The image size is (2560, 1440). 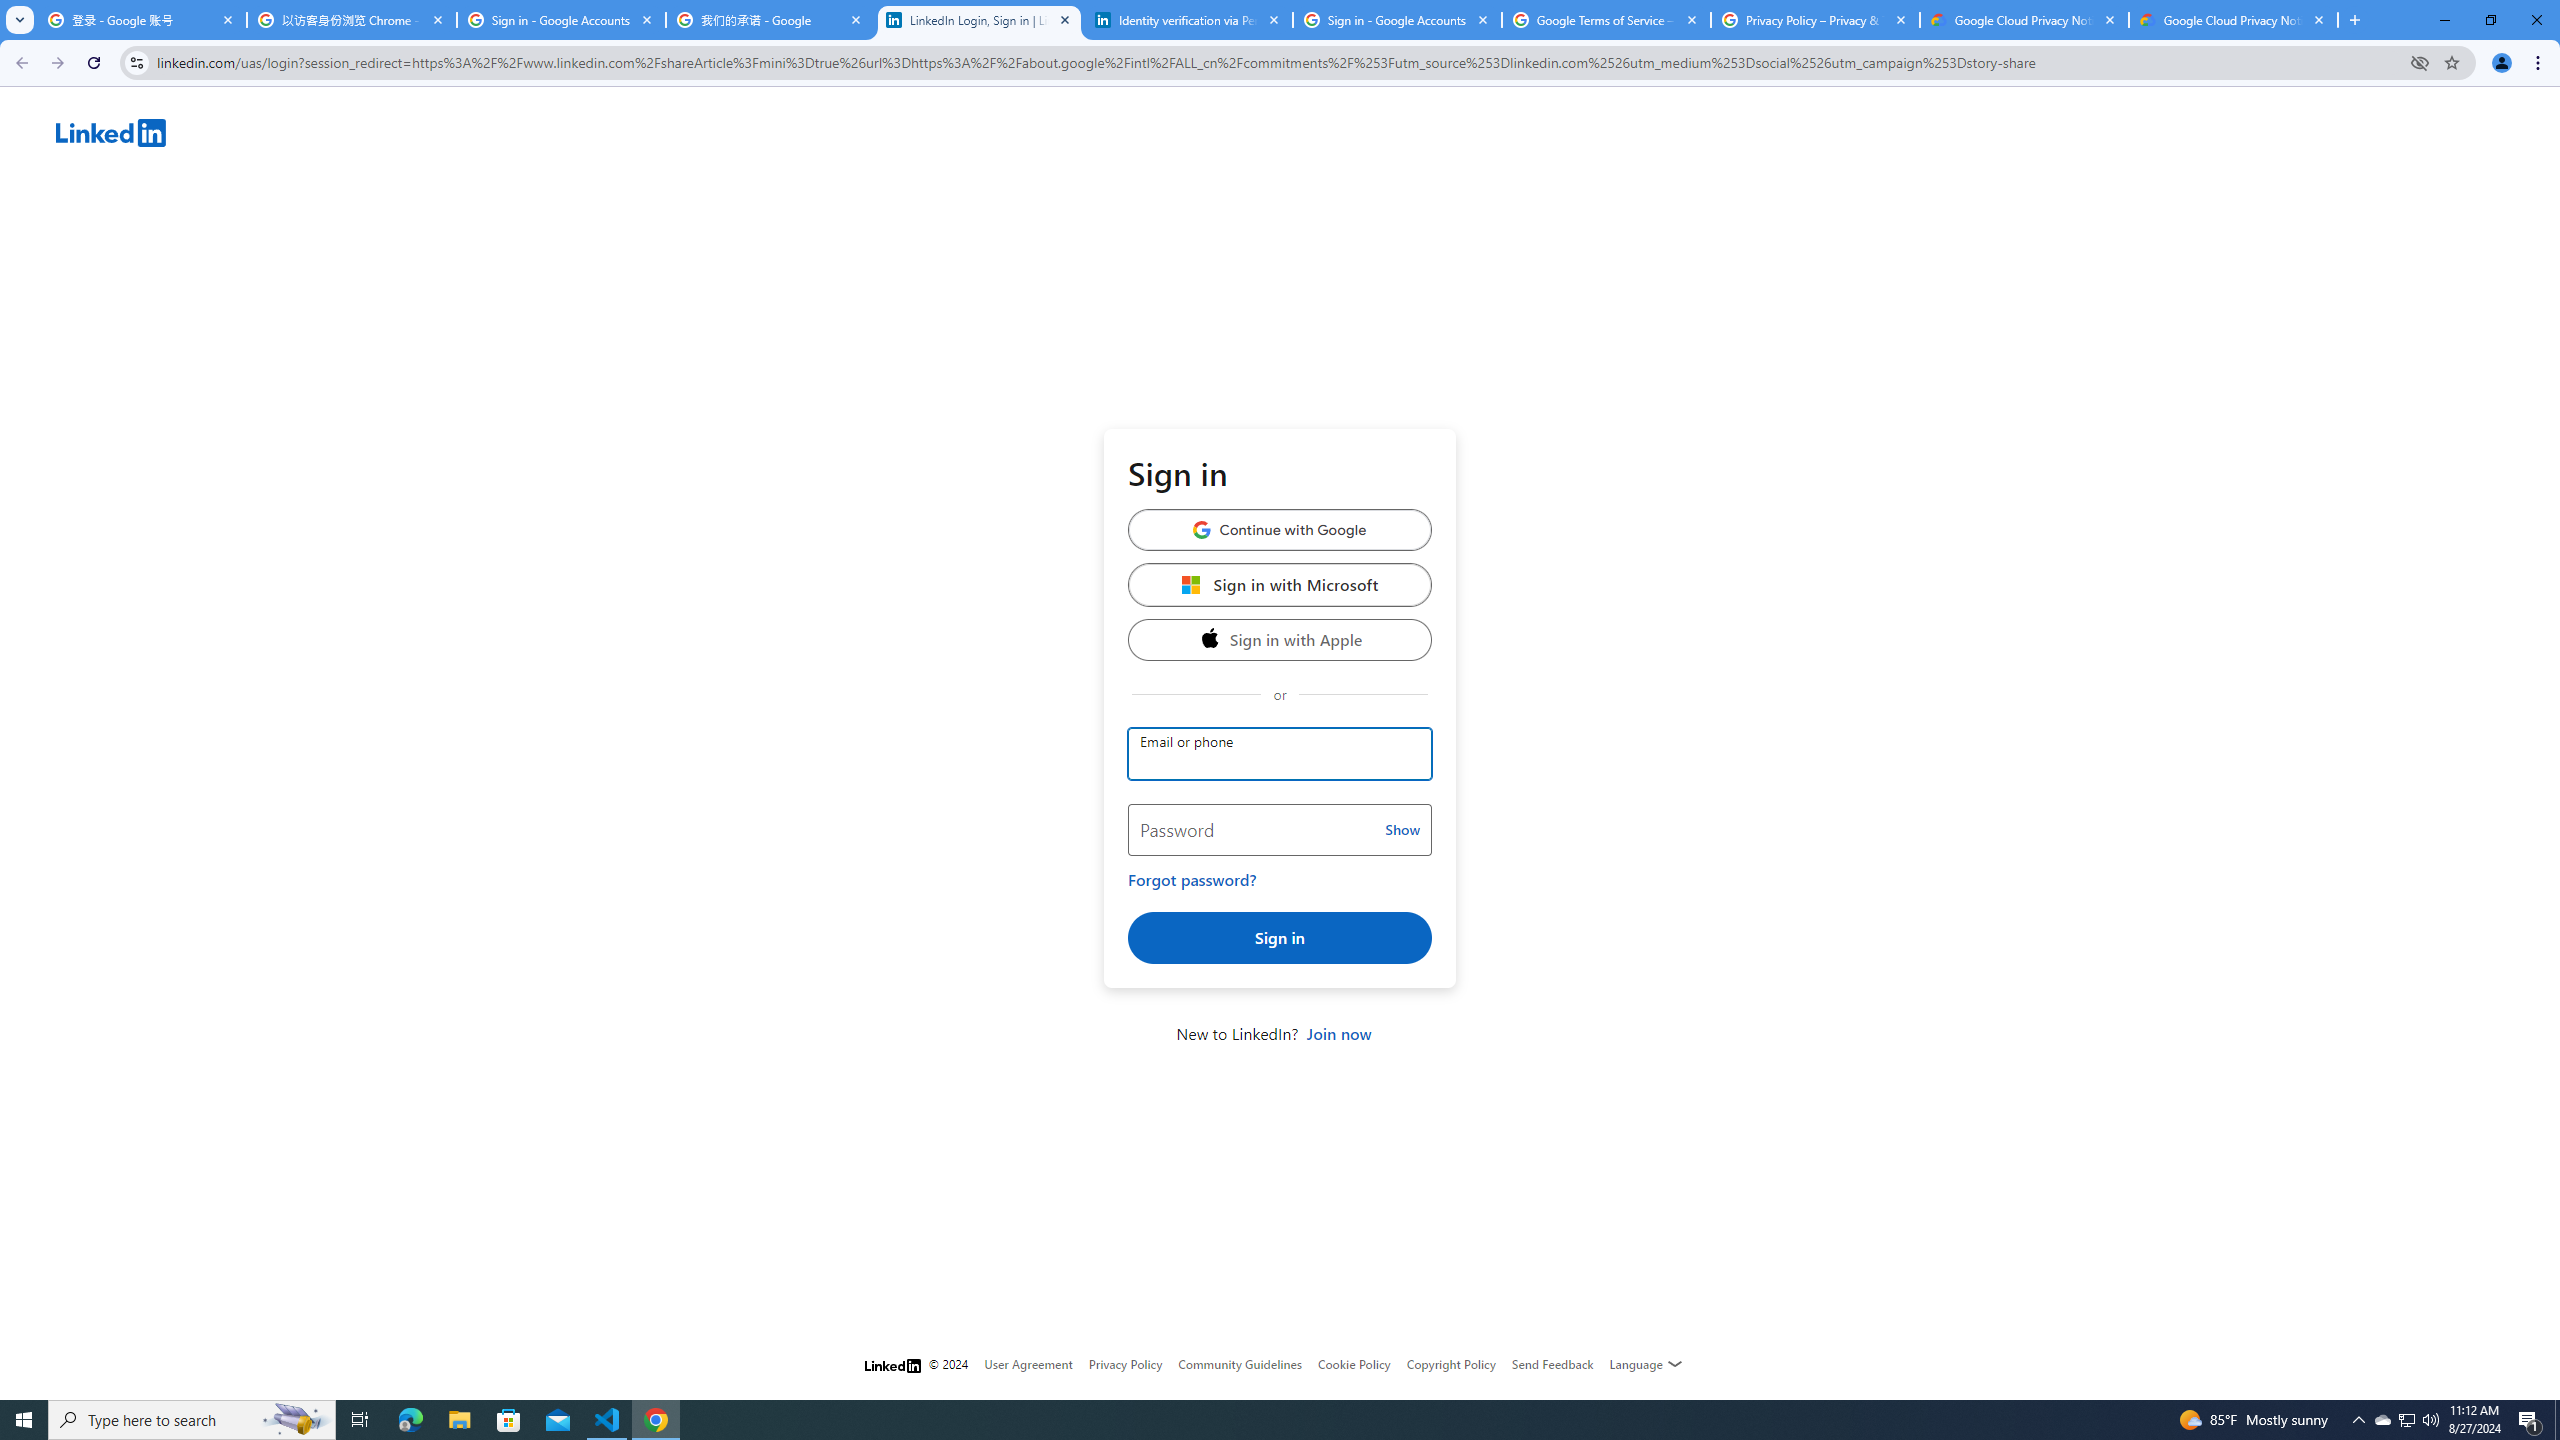 What do you see at coordinates (1646, 1364) in the screenshot?
I see `Language` at bounding box center [1646, 1364].